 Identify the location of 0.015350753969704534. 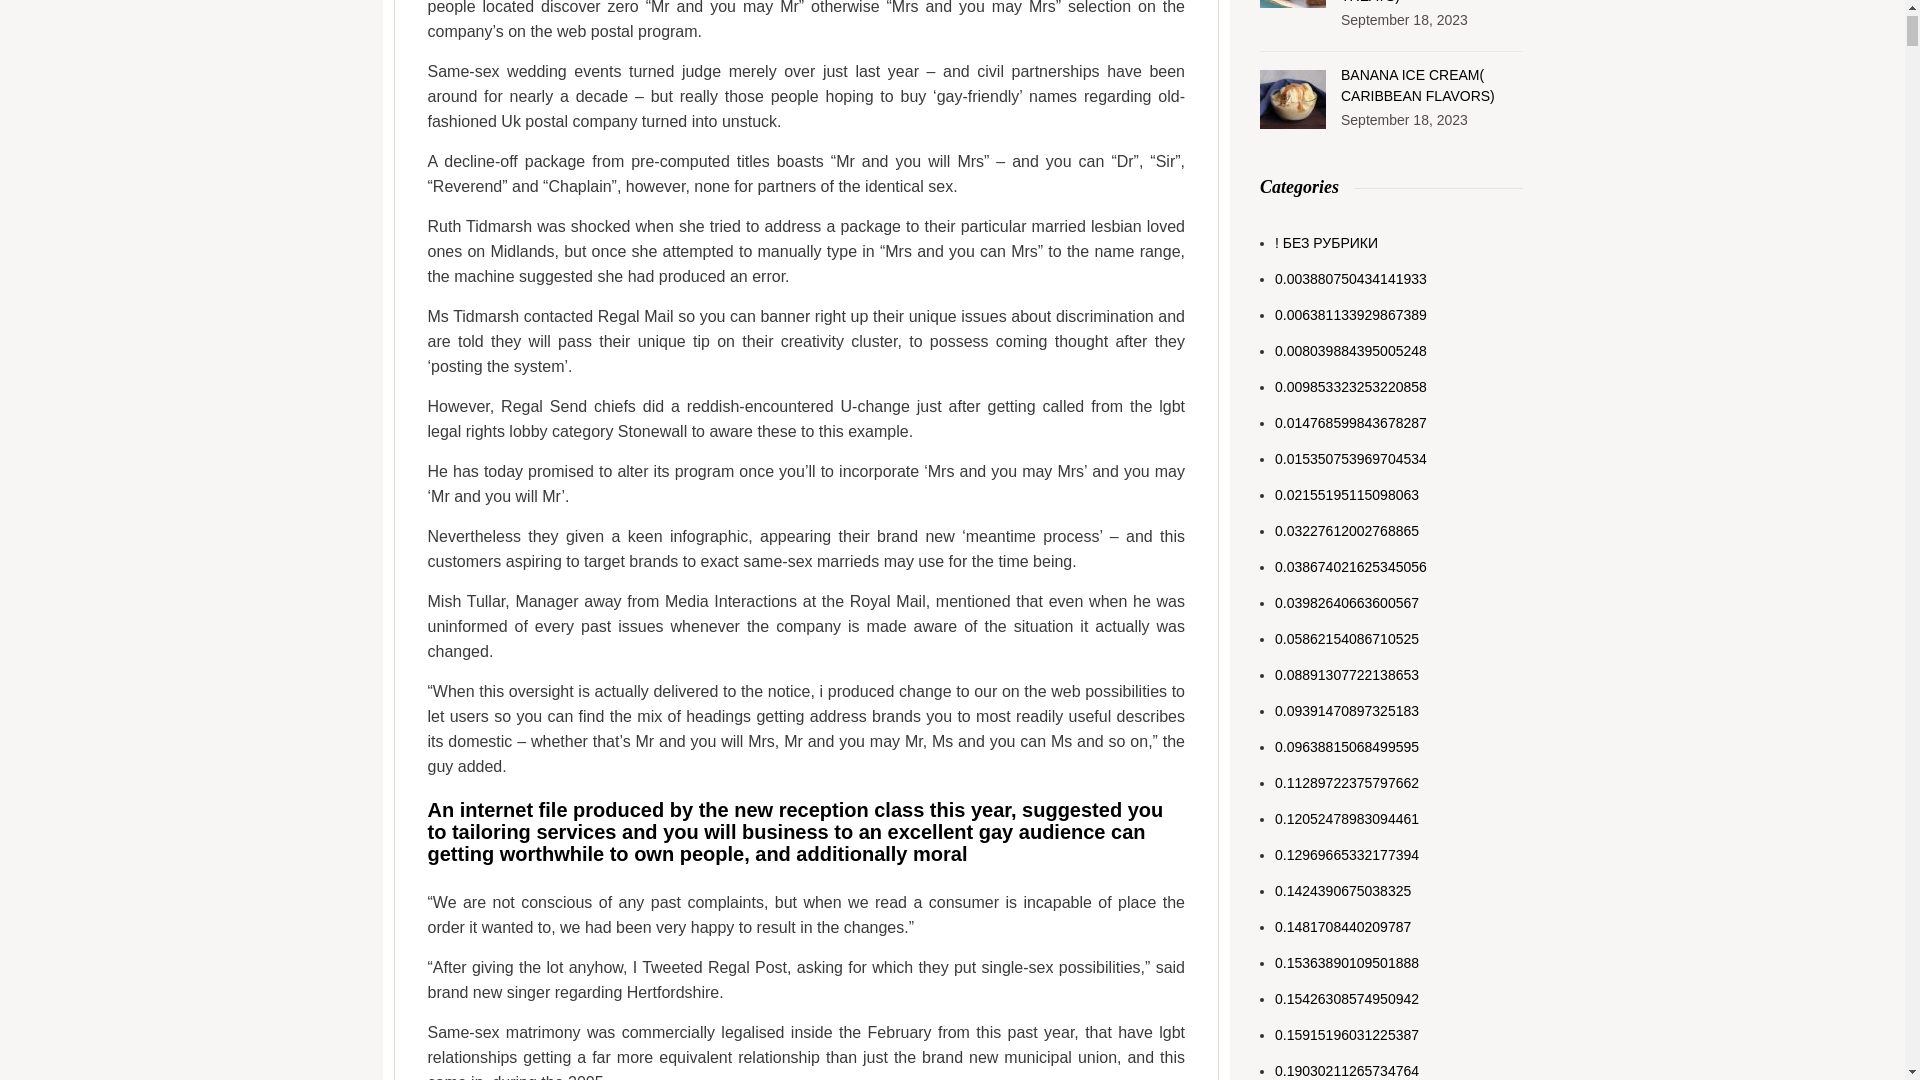
(1350, 459).